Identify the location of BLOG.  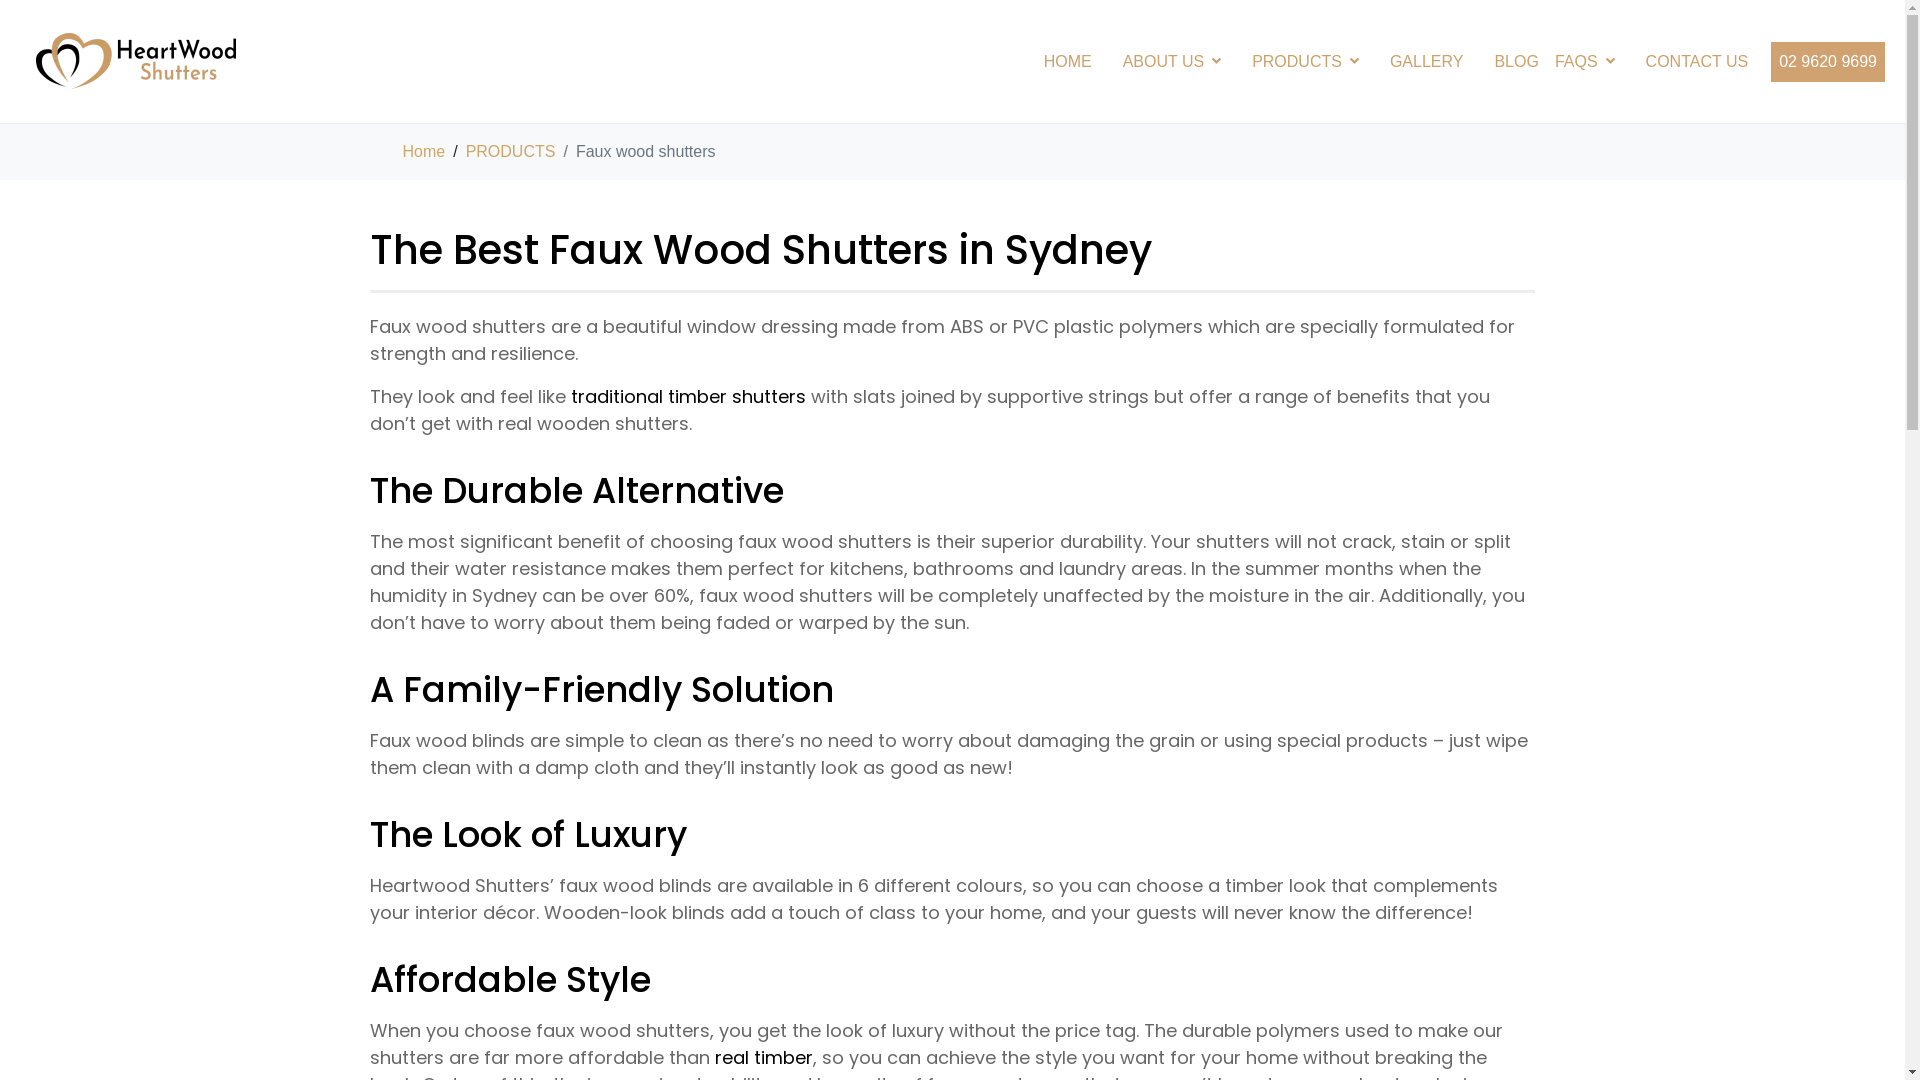
(1516, 62).